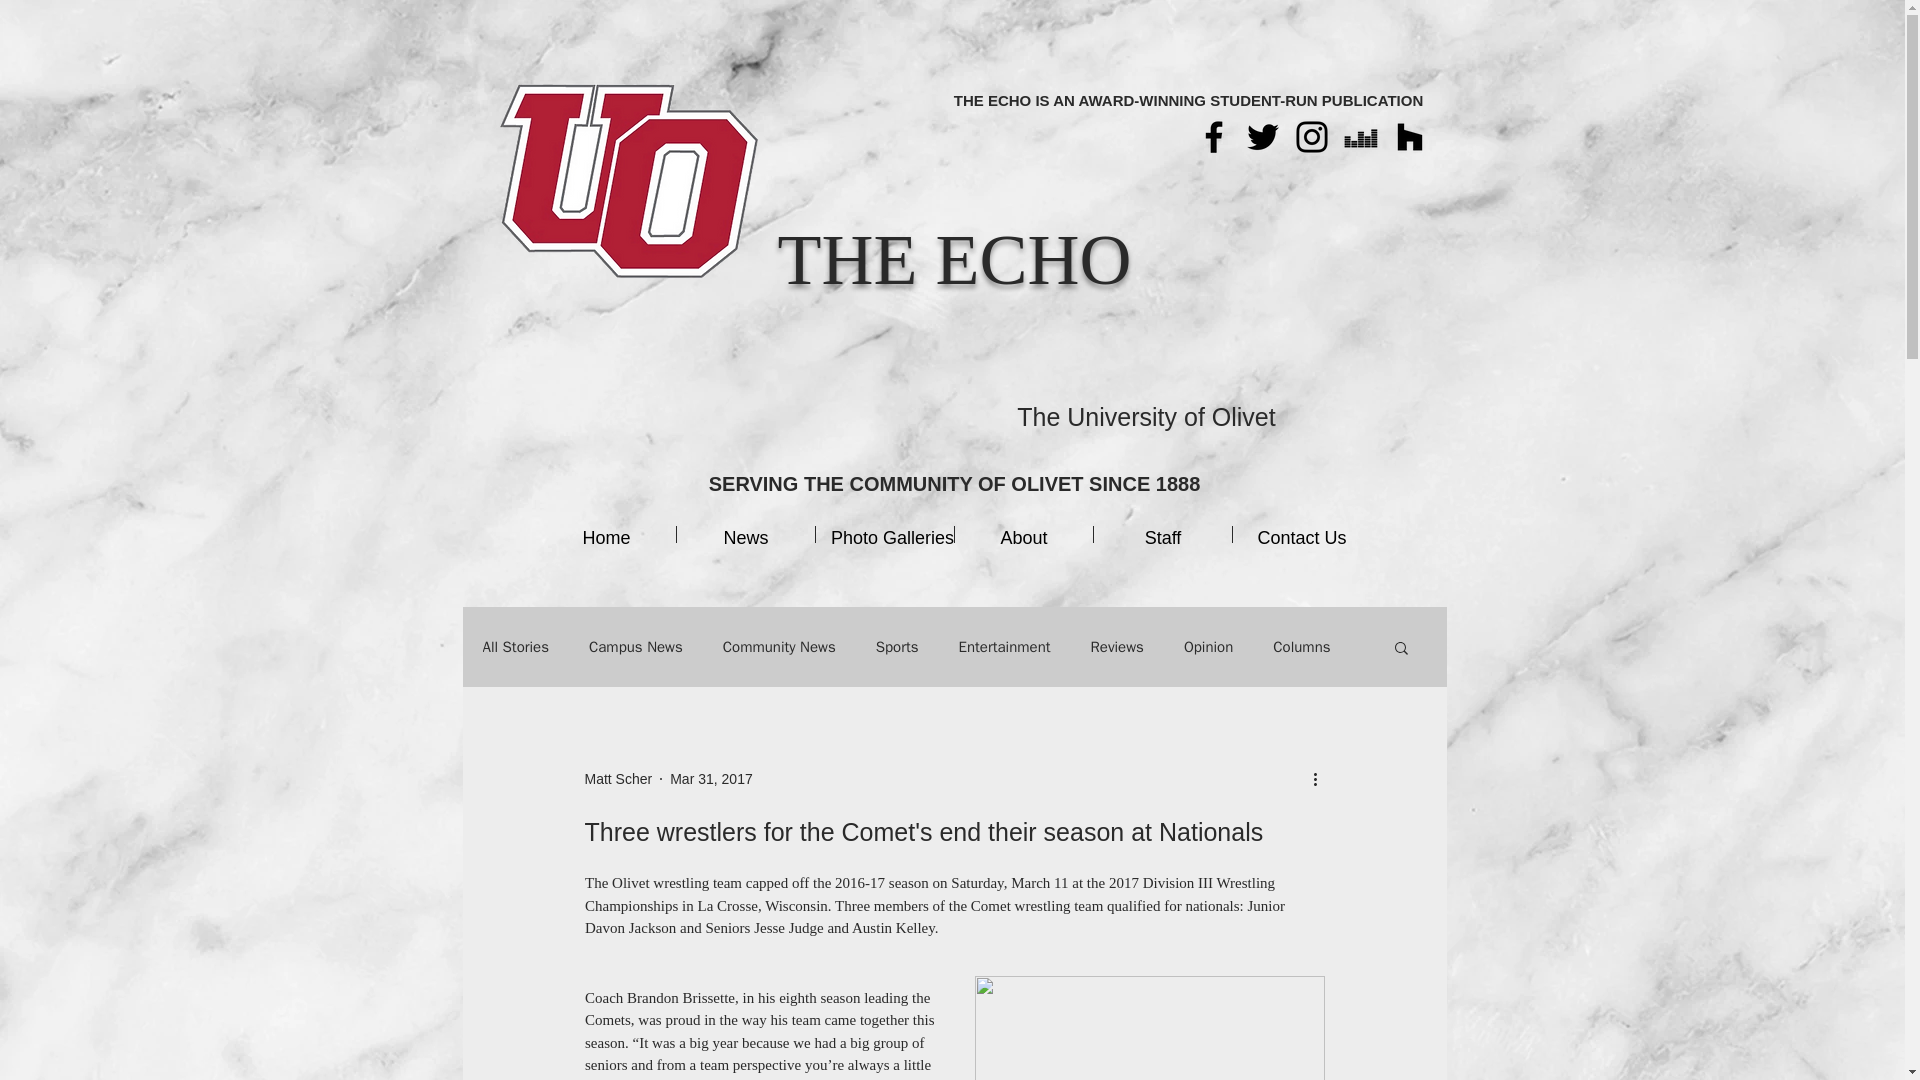 The width and height of the screenshot is (1920, 1080). What do you see at coordinates (711, 778) in the screenshot?
I see `Mar 31, 2017` at bounding box center [711, 778].